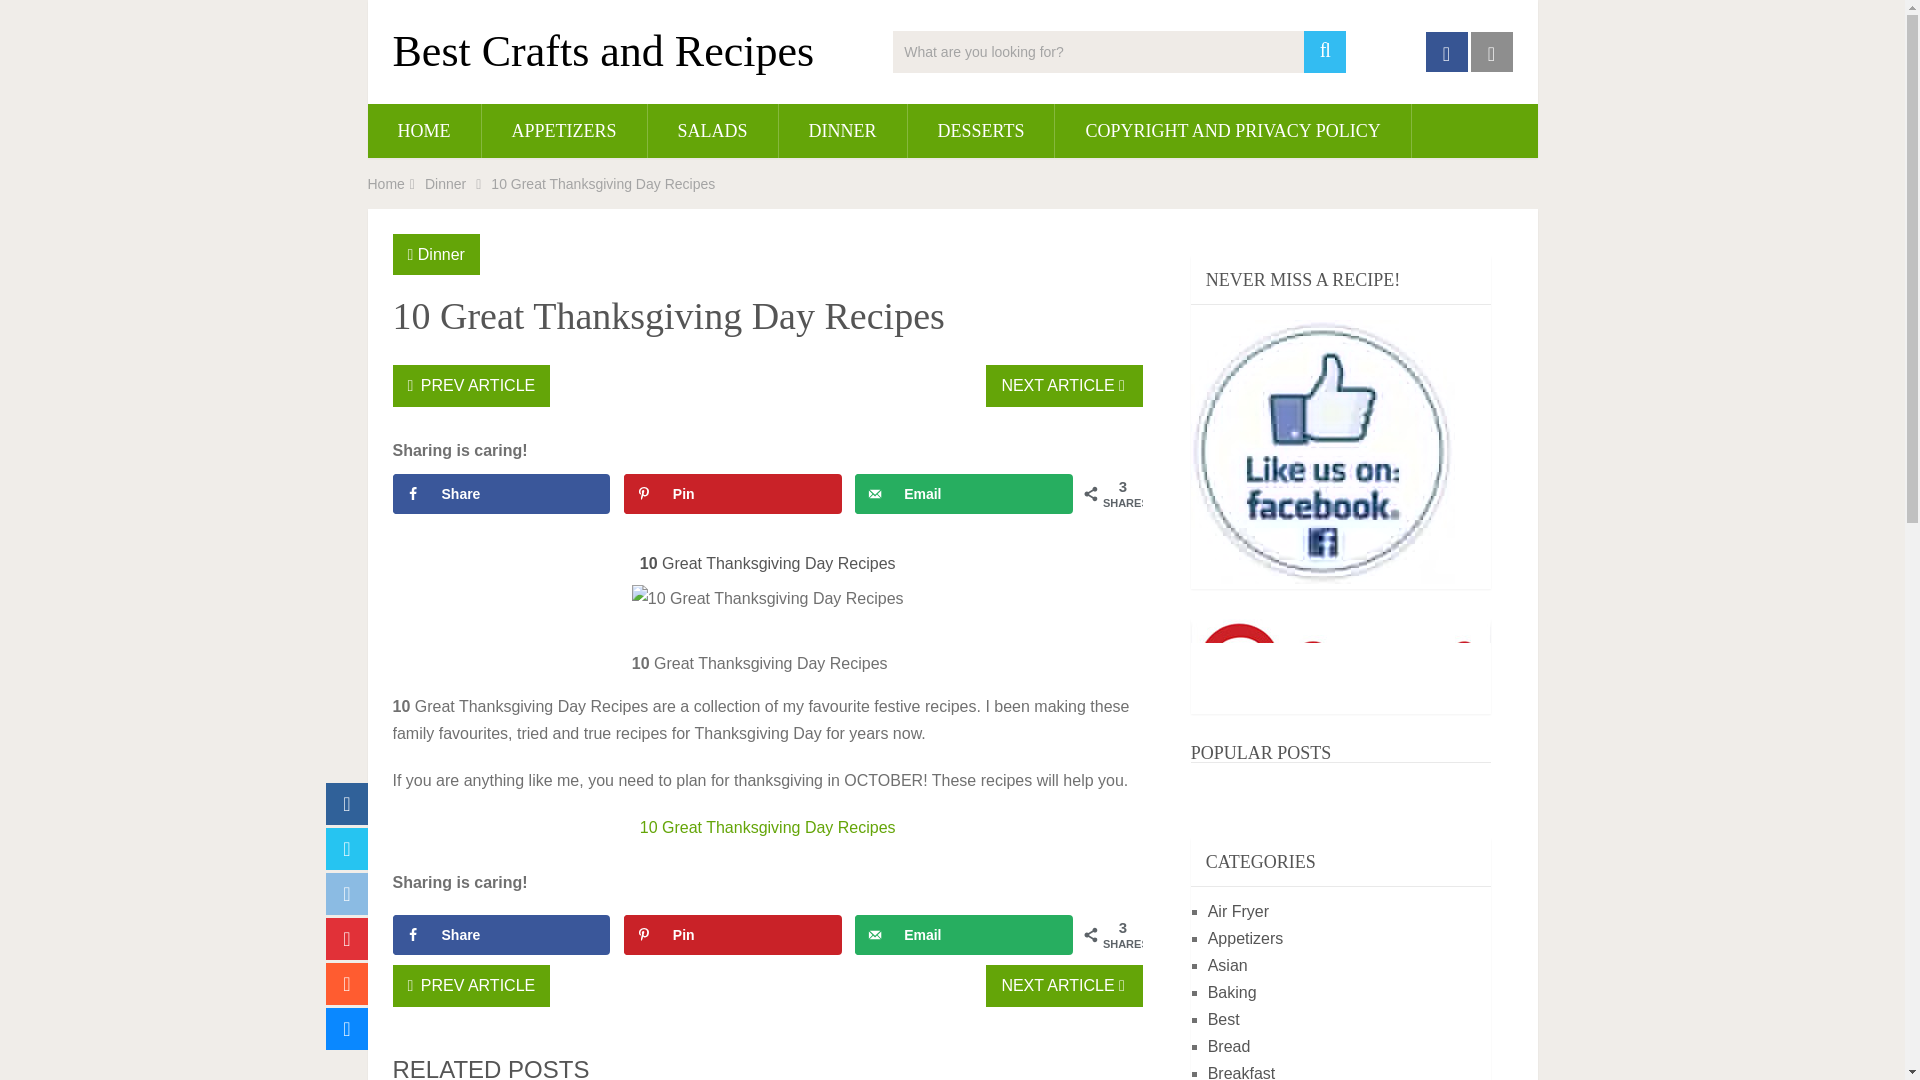 This screenshot has height=1080, width=1920. Describe the element at coordinates (842, 130) in the screenshot. I see `DINNER` at that location.